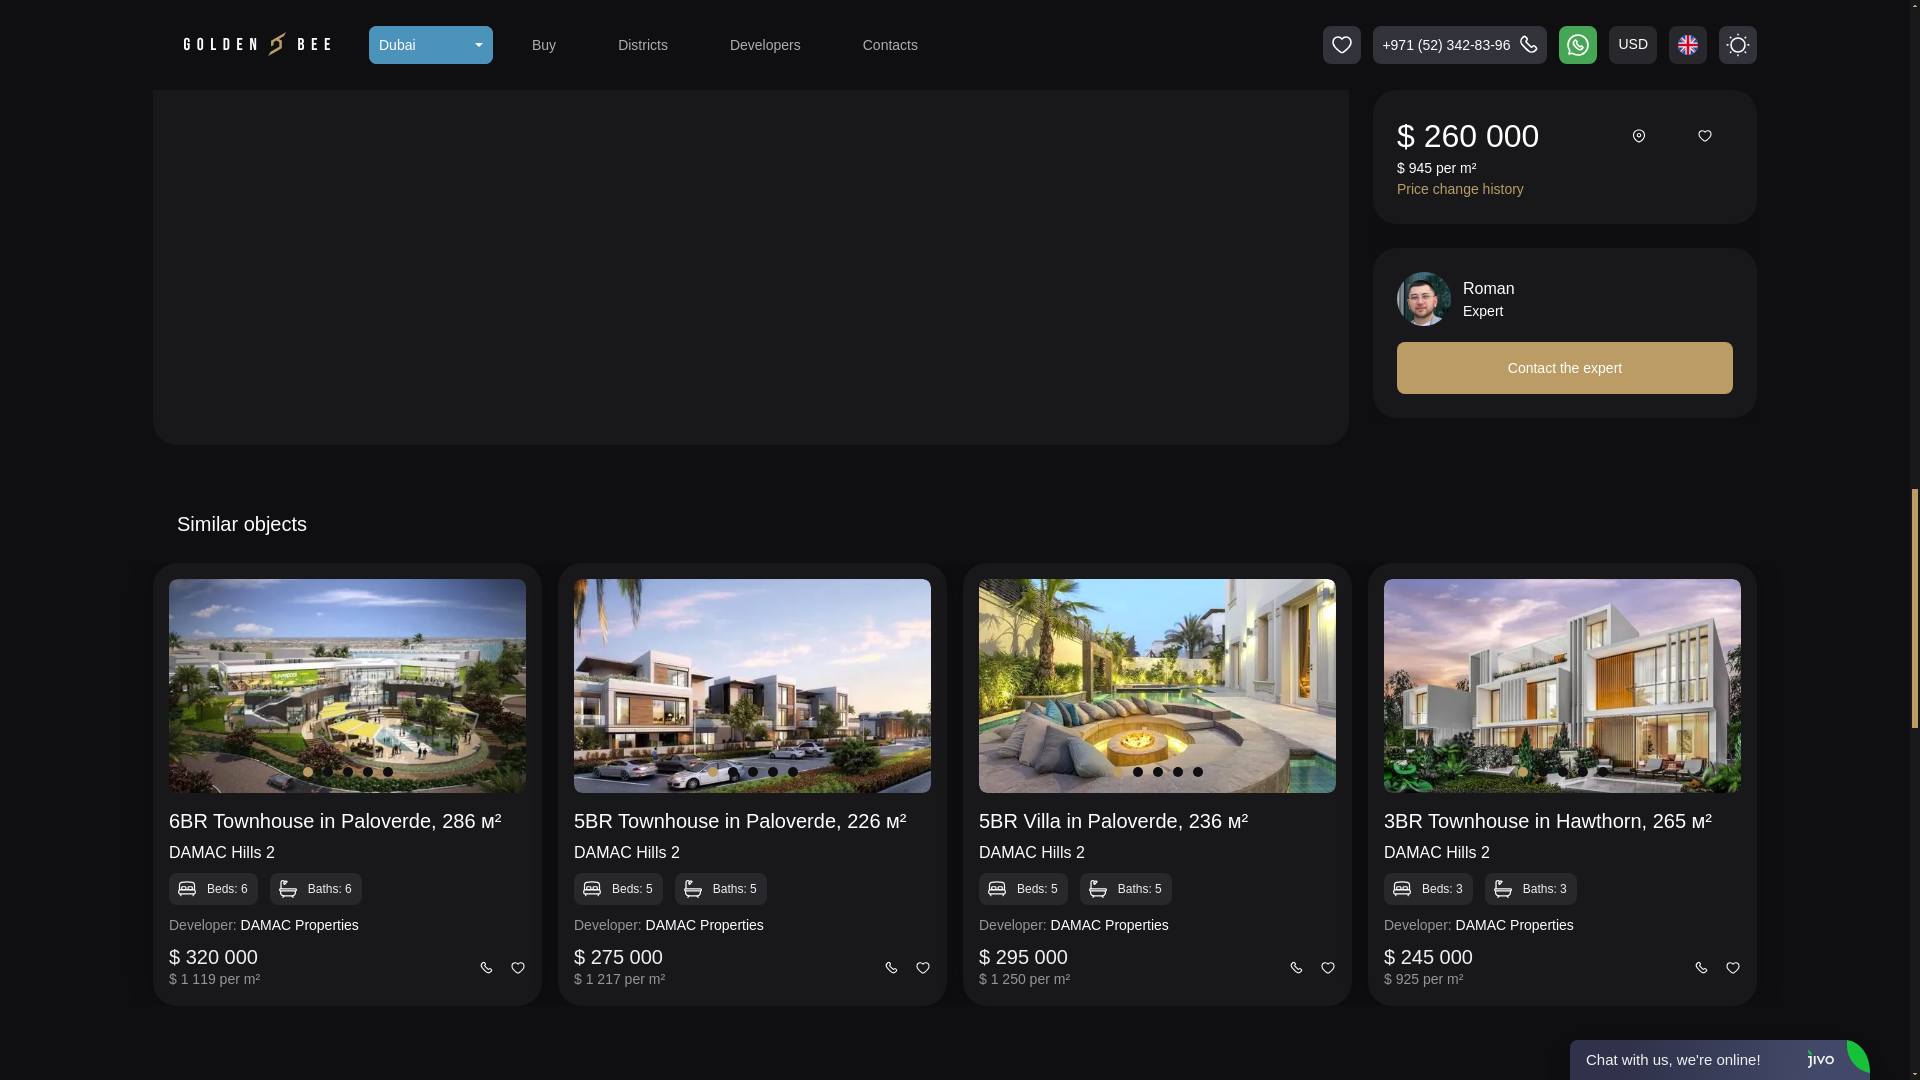 The width and height of the screenshot is (1920, 1080). What do you see at coordinates (1152, 820) in the screenshot?
I see `5BR Villa in Paloverde` at bounding box center [1152, 820].